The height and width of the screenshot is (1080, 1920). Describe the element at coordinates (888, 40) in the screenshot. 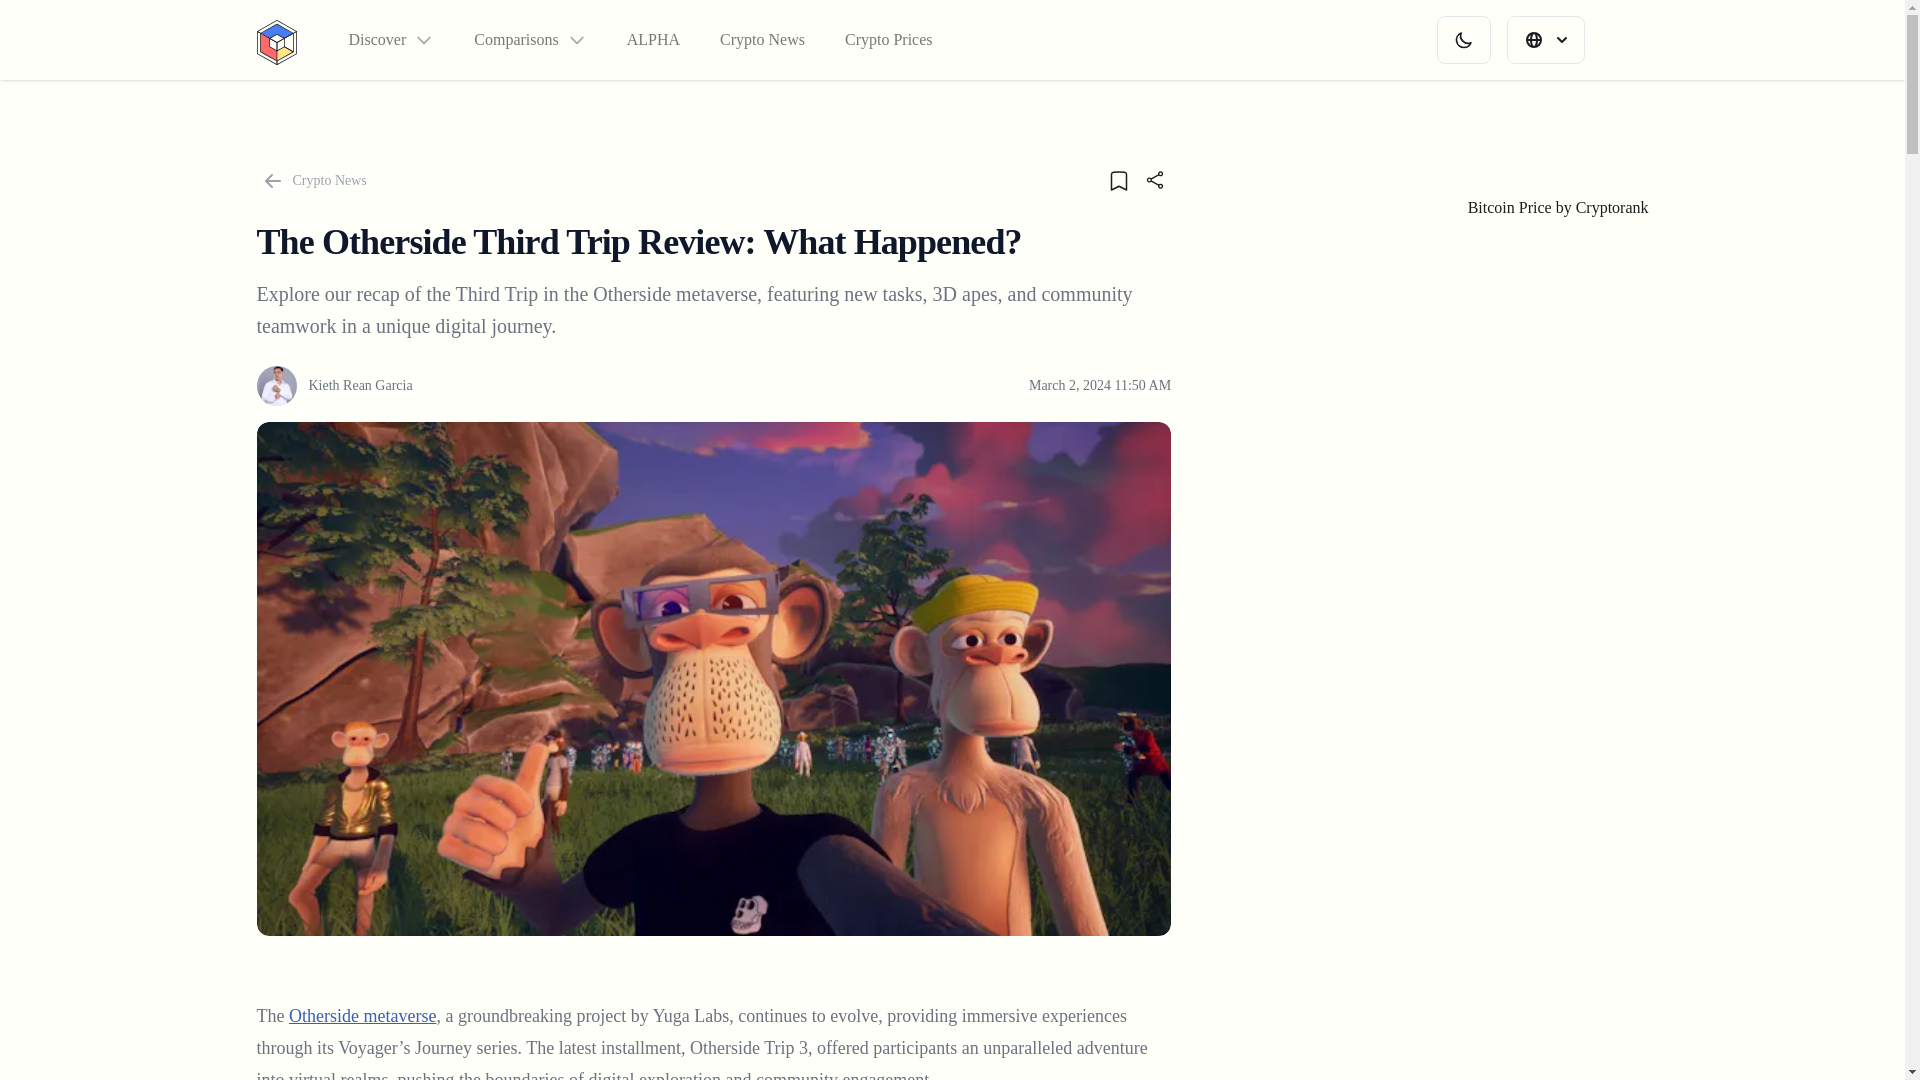

I see `Crypto Prices` at that location.